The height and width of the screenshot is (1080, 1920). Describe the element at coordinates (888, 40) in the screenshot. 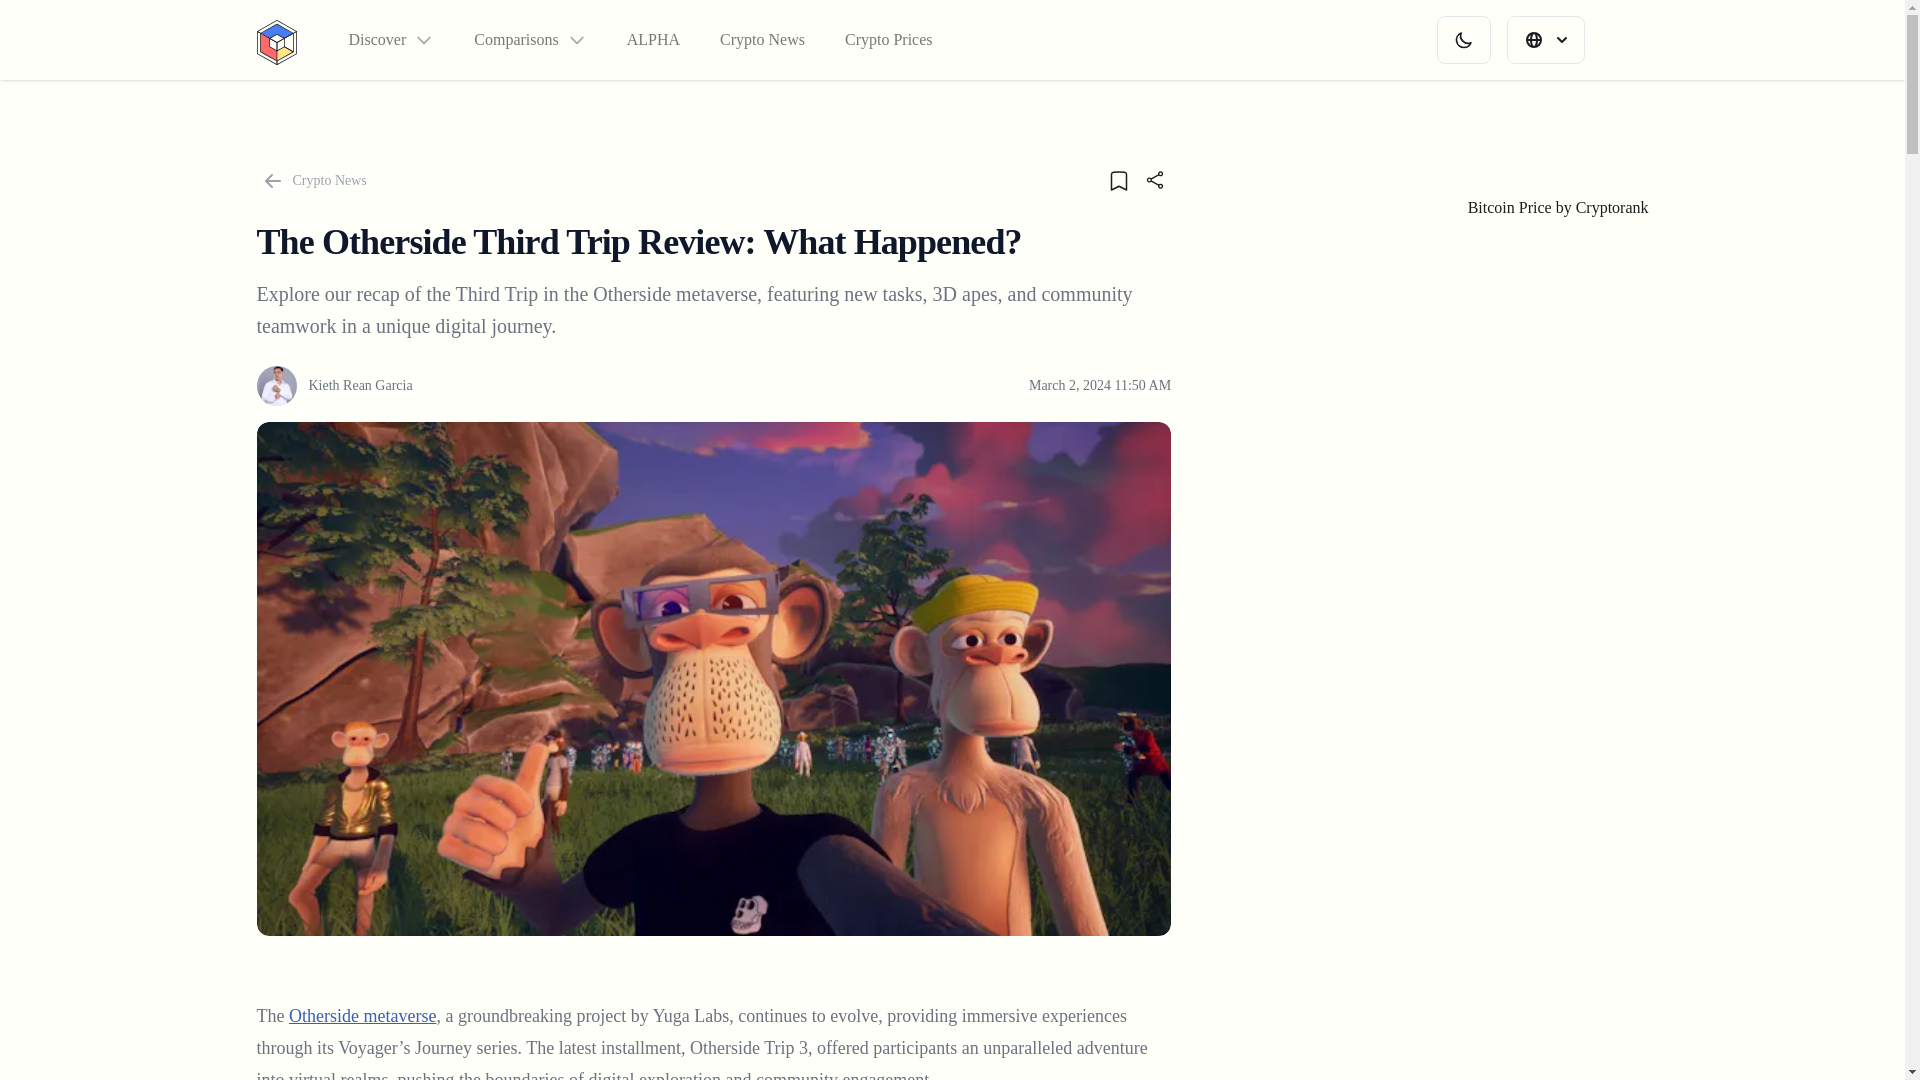

I see `Crypto Prices` at that location.